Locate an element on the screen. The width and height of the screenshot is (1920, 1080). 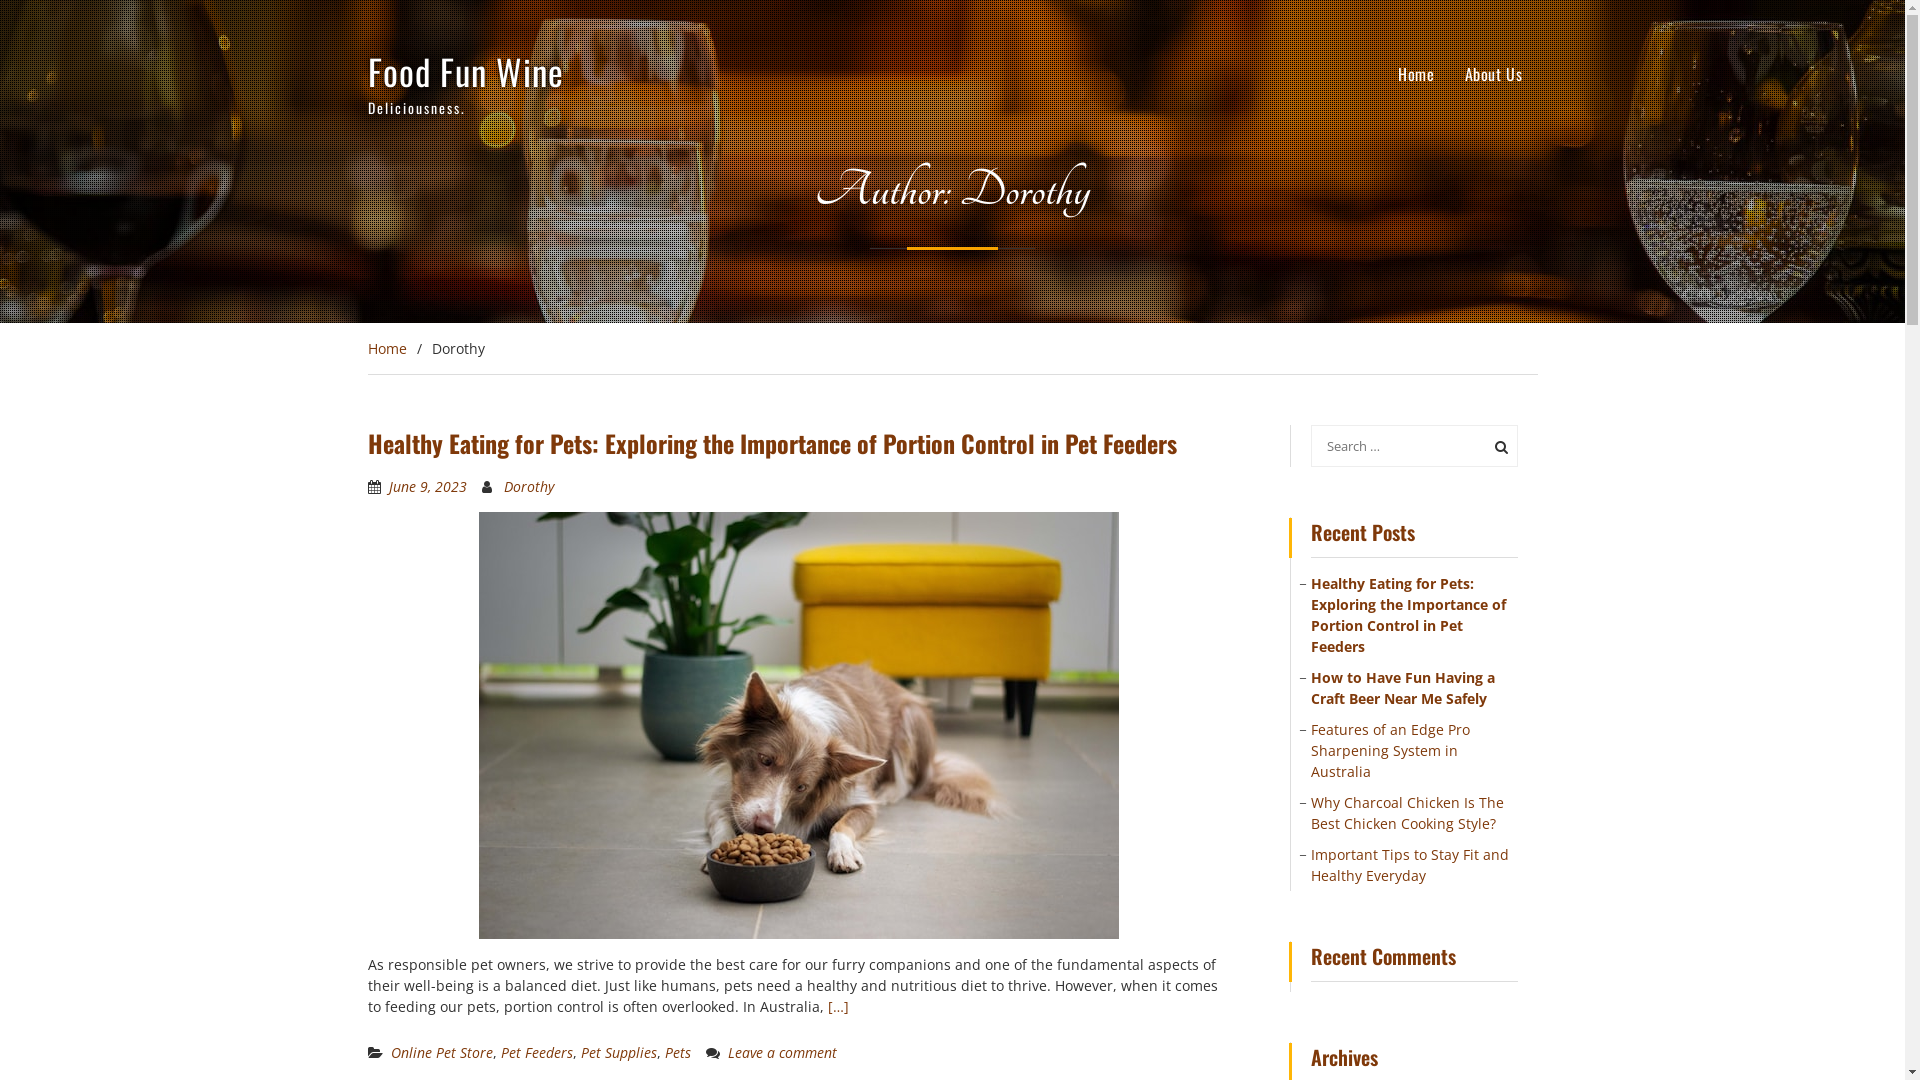
Food Fun Wine is located at coordinates (466, 71).